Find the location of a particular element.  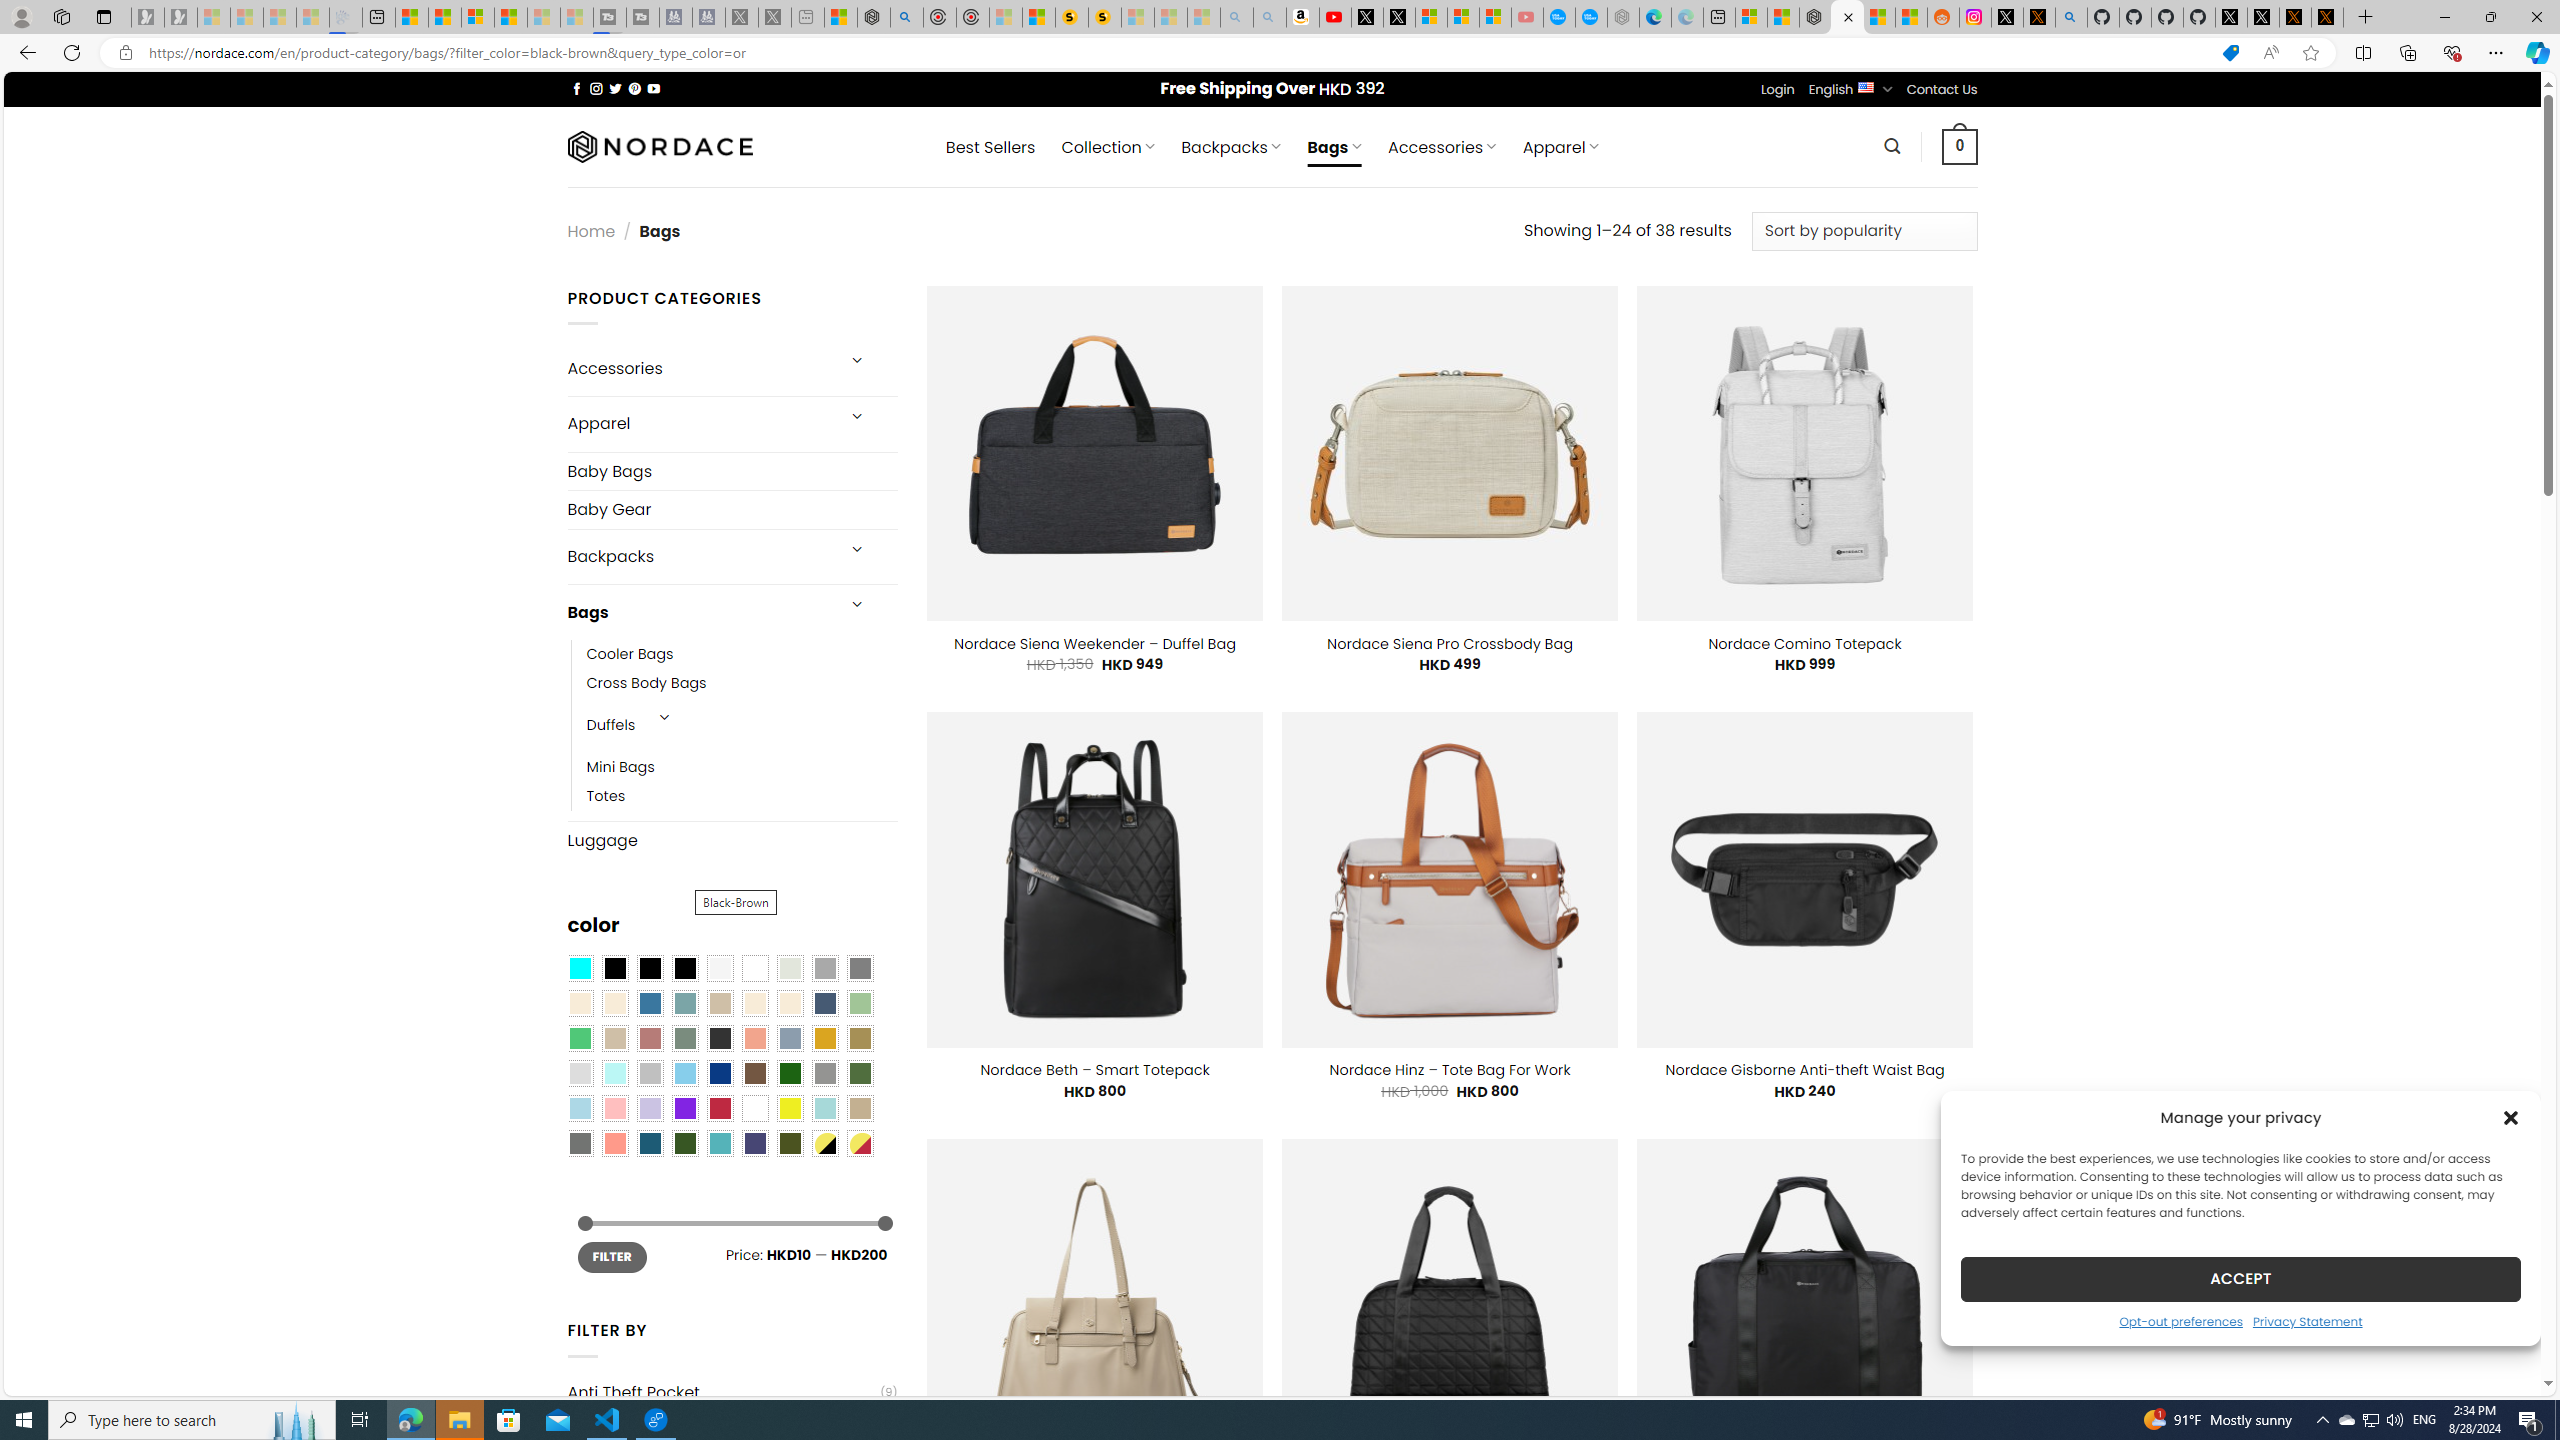

Baby Bags is located at coordinates (732, 472).